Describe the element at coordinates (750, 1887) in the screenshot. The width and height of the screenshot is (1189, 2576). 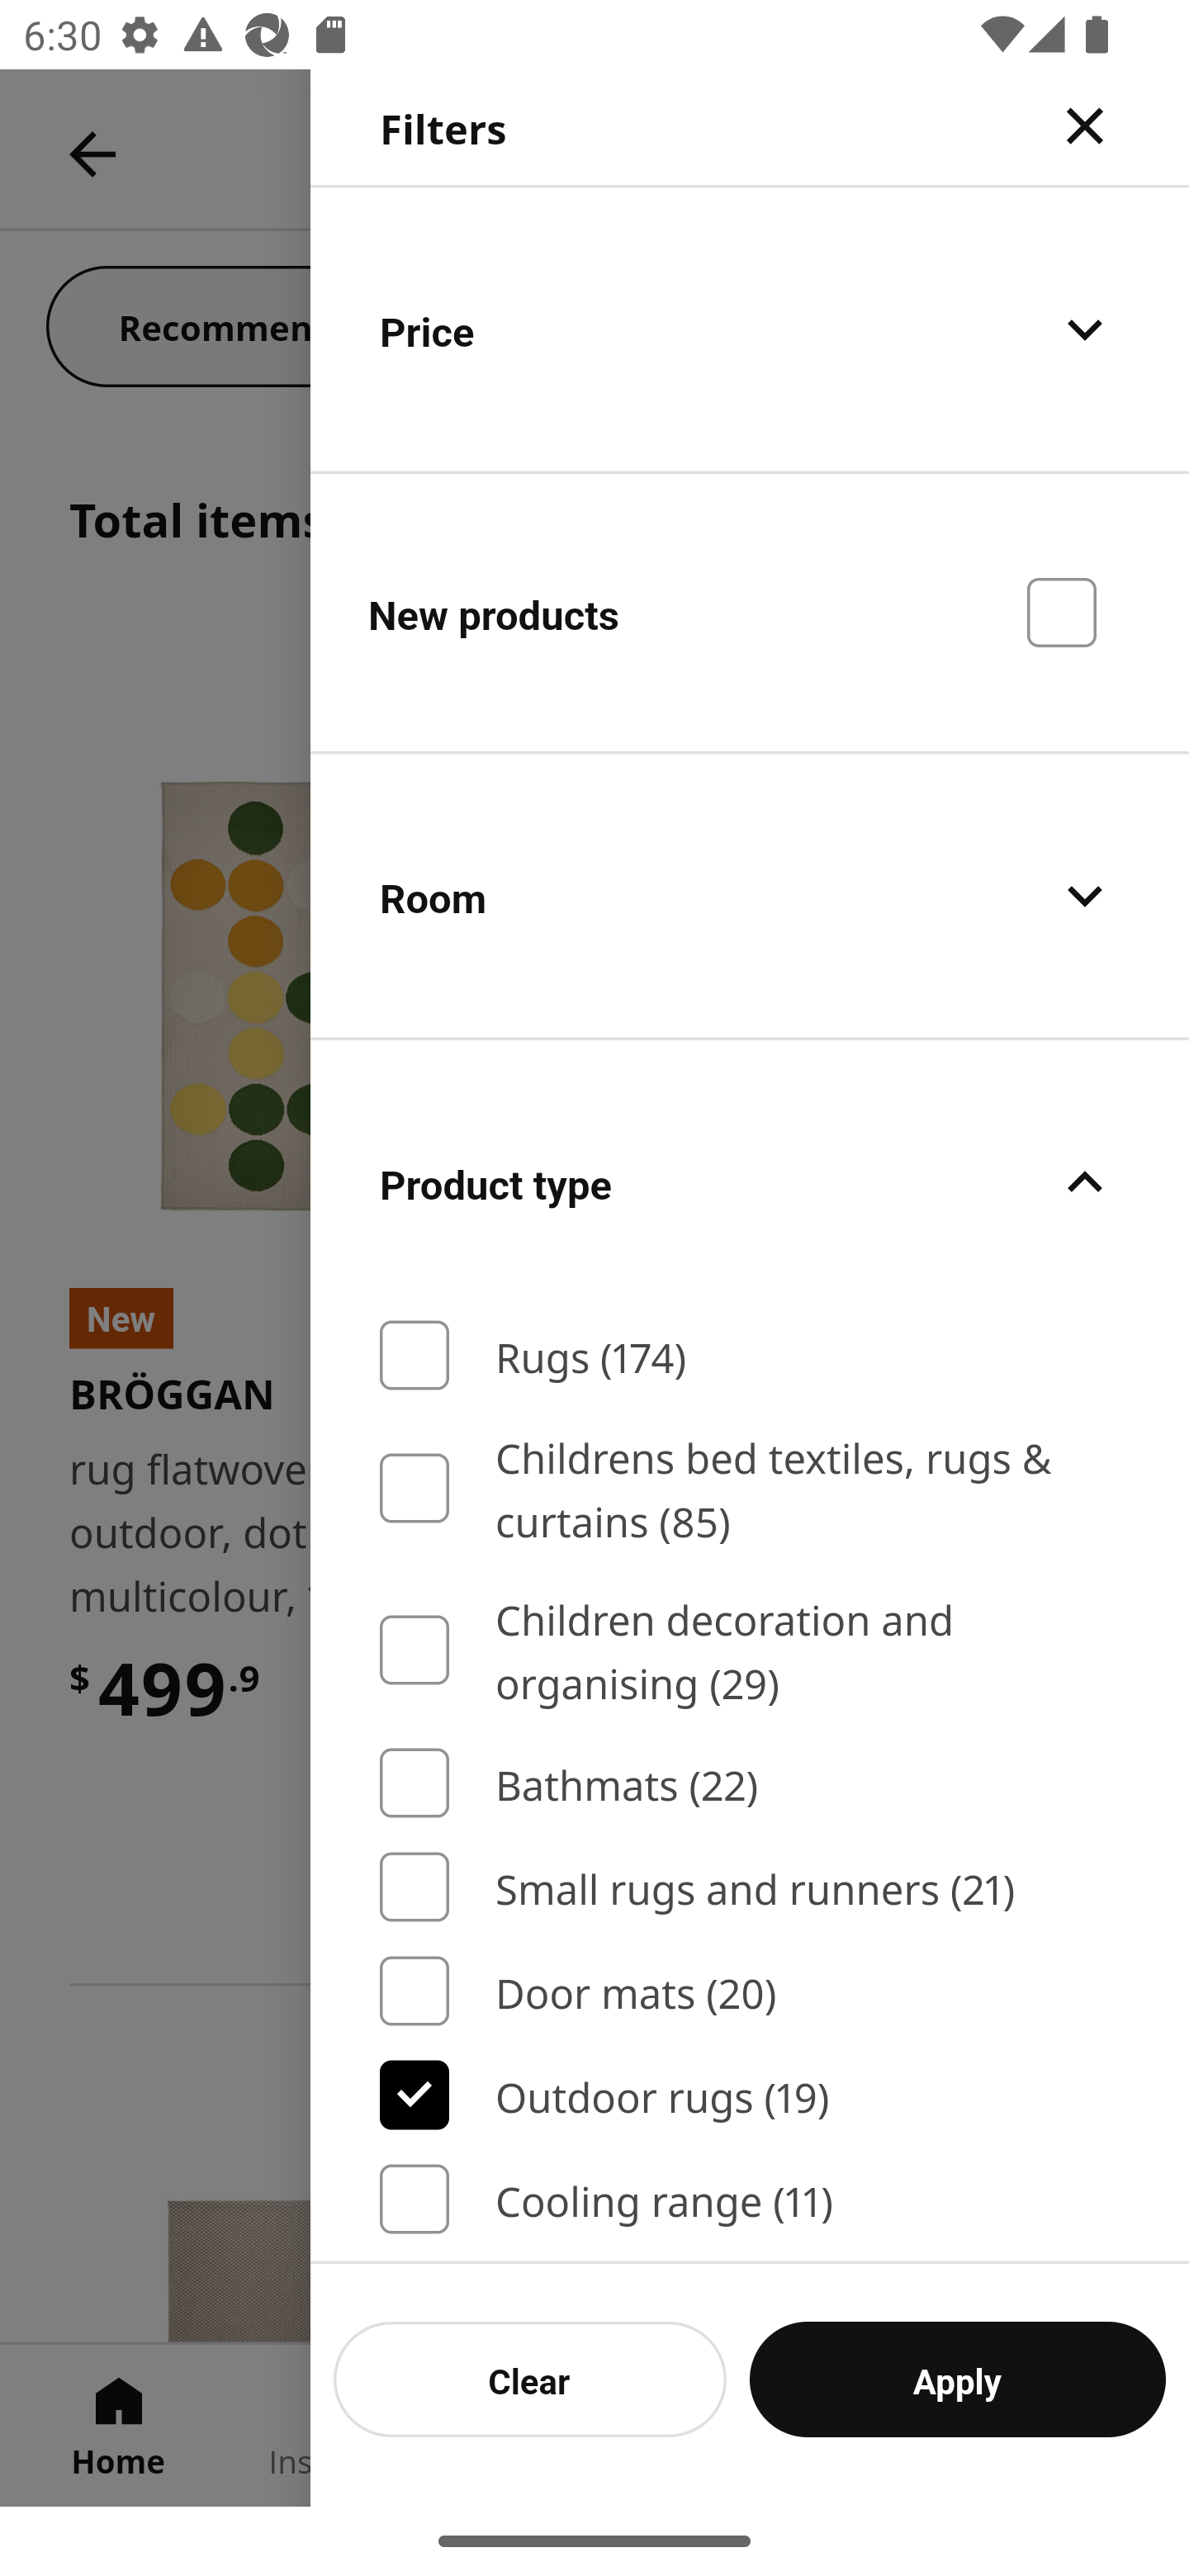
I see `Small rugs and runners (21)` at that location.